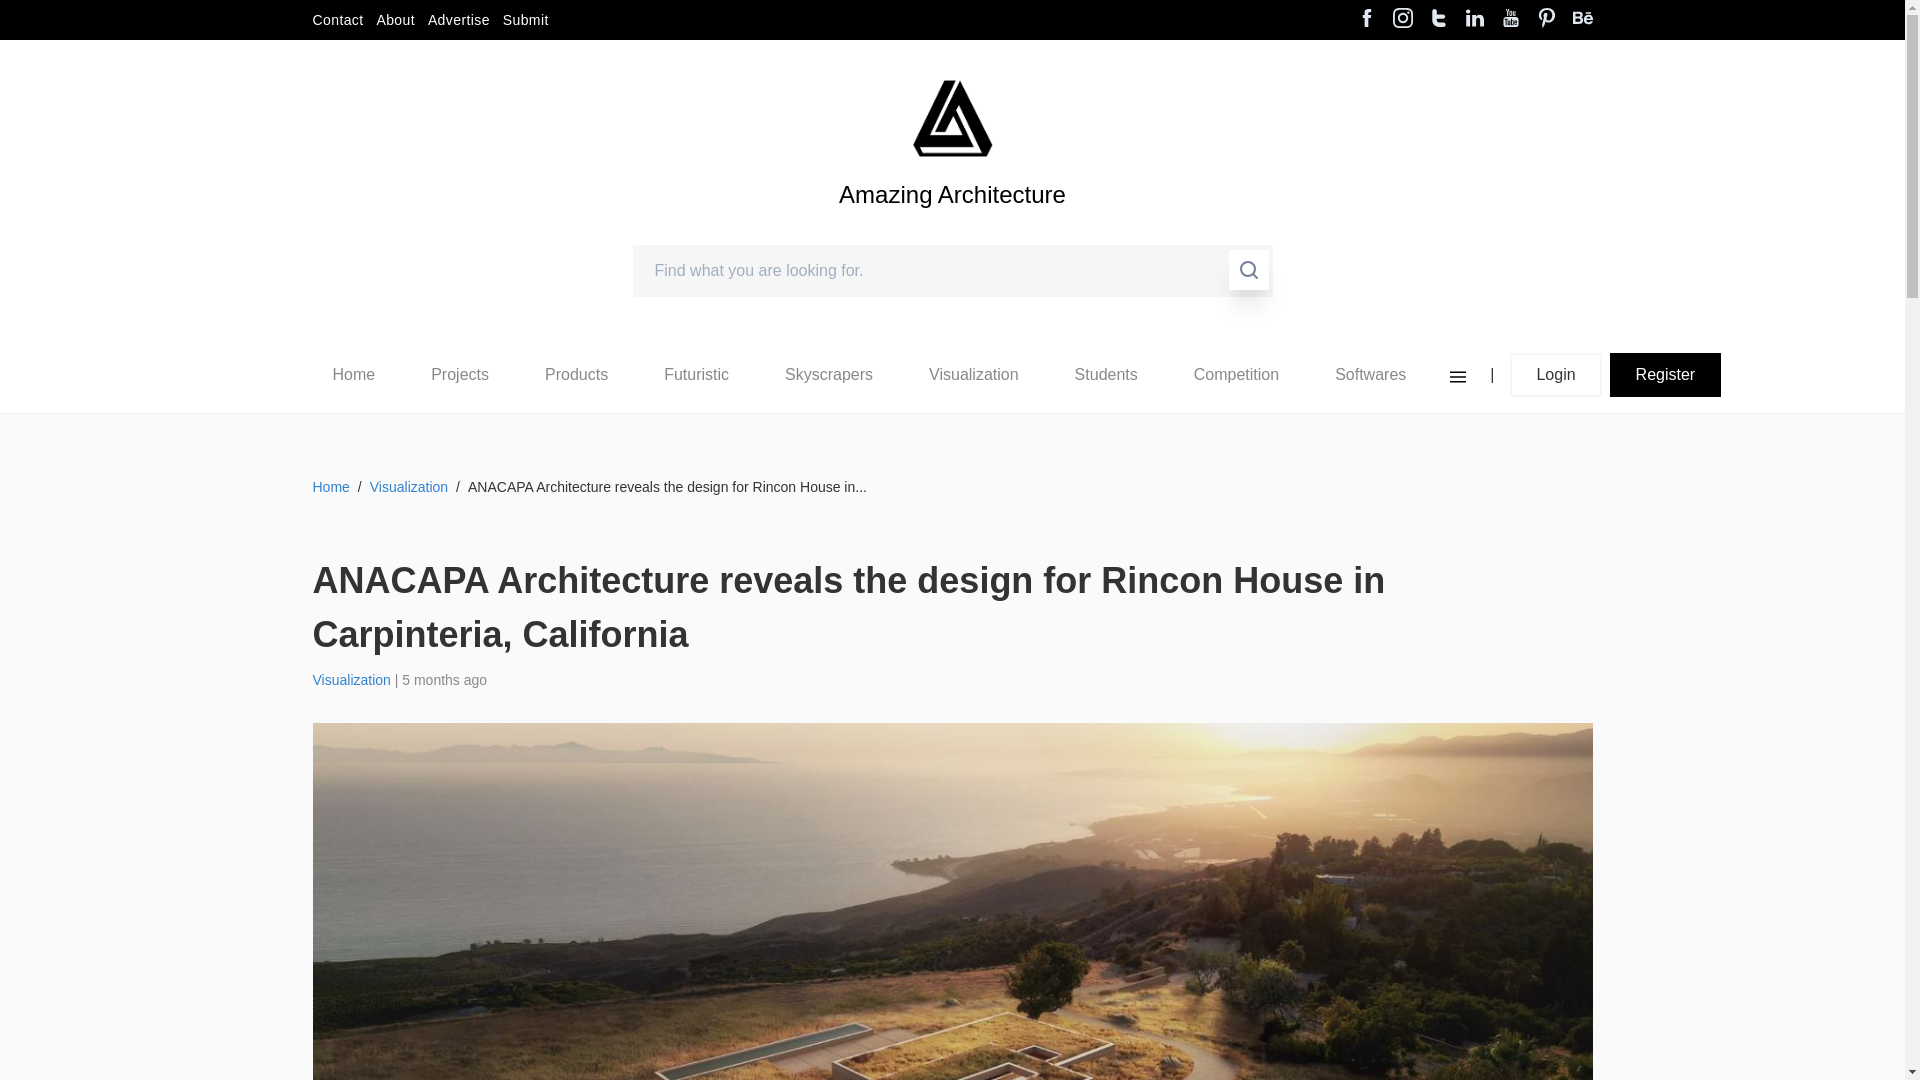  Describe the element at coordinates (458, 20) in the screenshot. I see `Advertisement page` at that location.